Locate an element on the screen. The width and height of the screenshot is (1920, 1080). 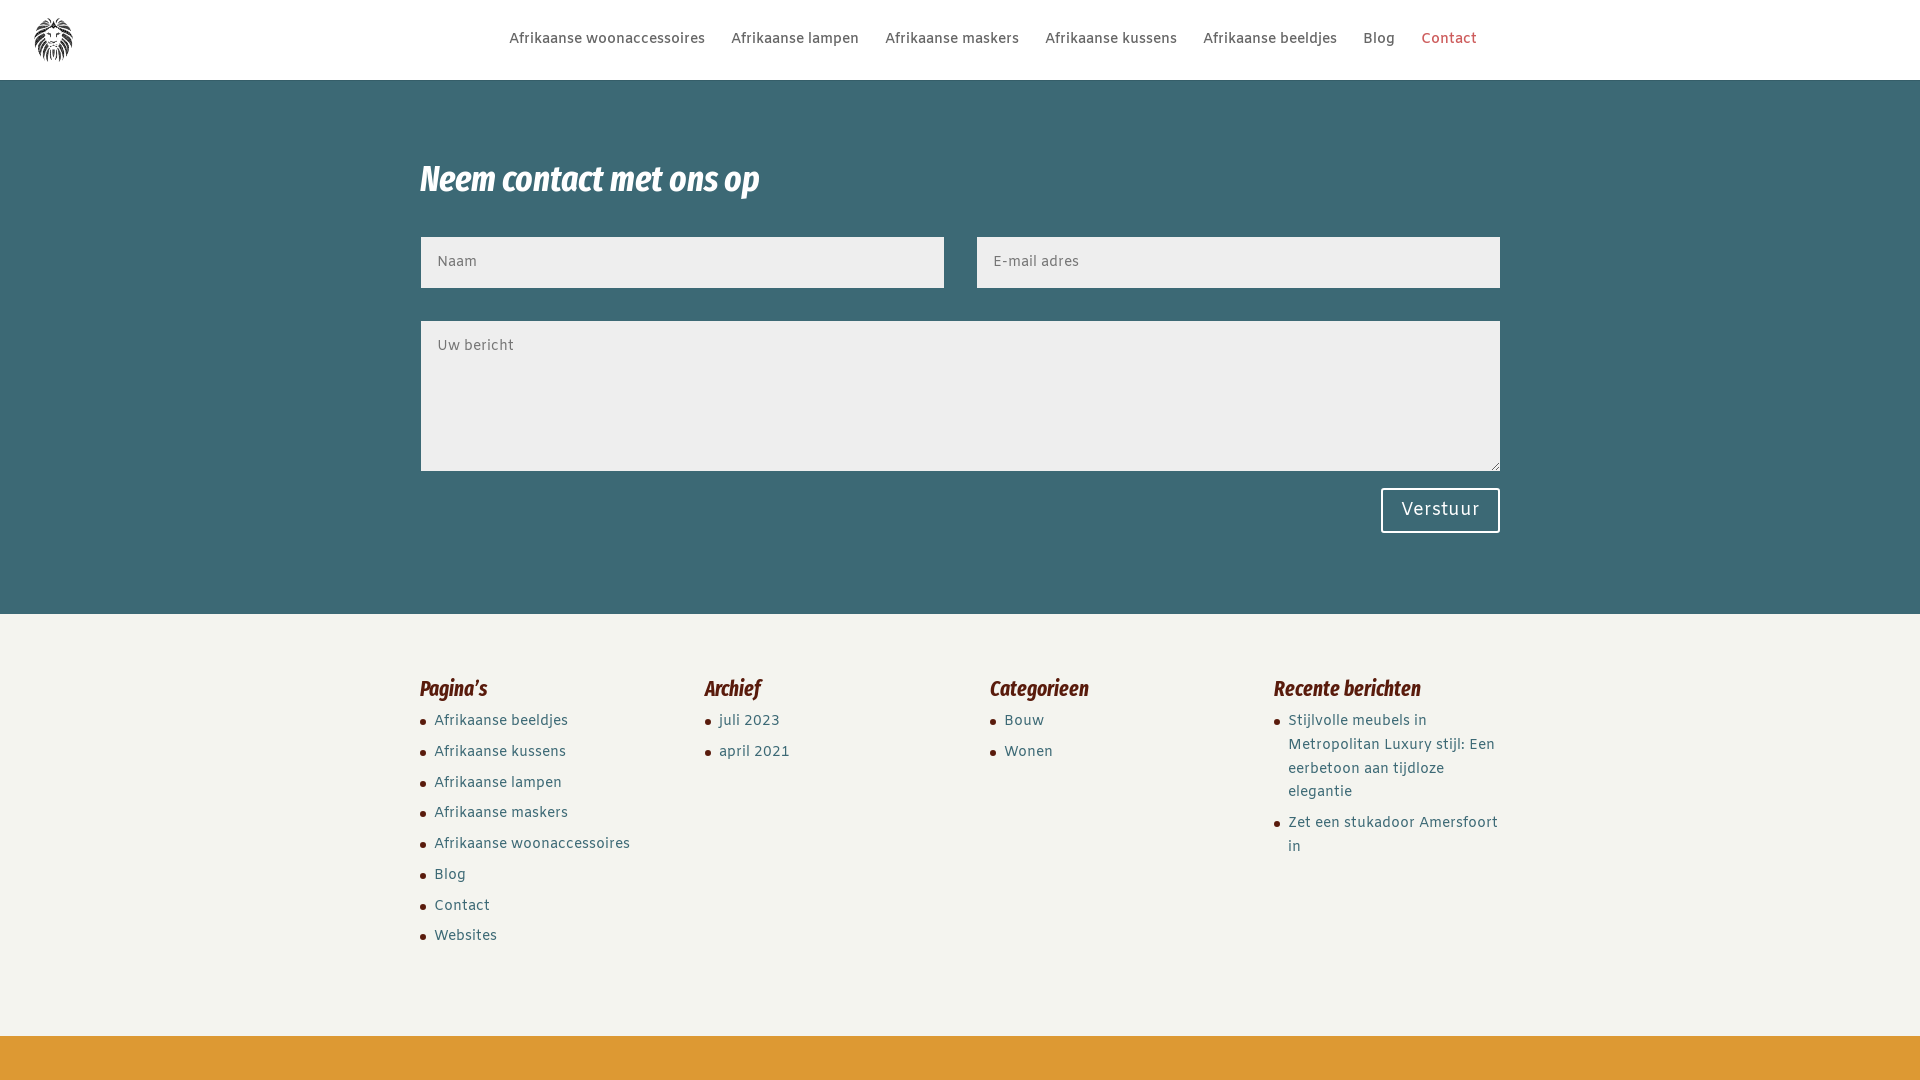
Blog is located at coordinates (450, 876).